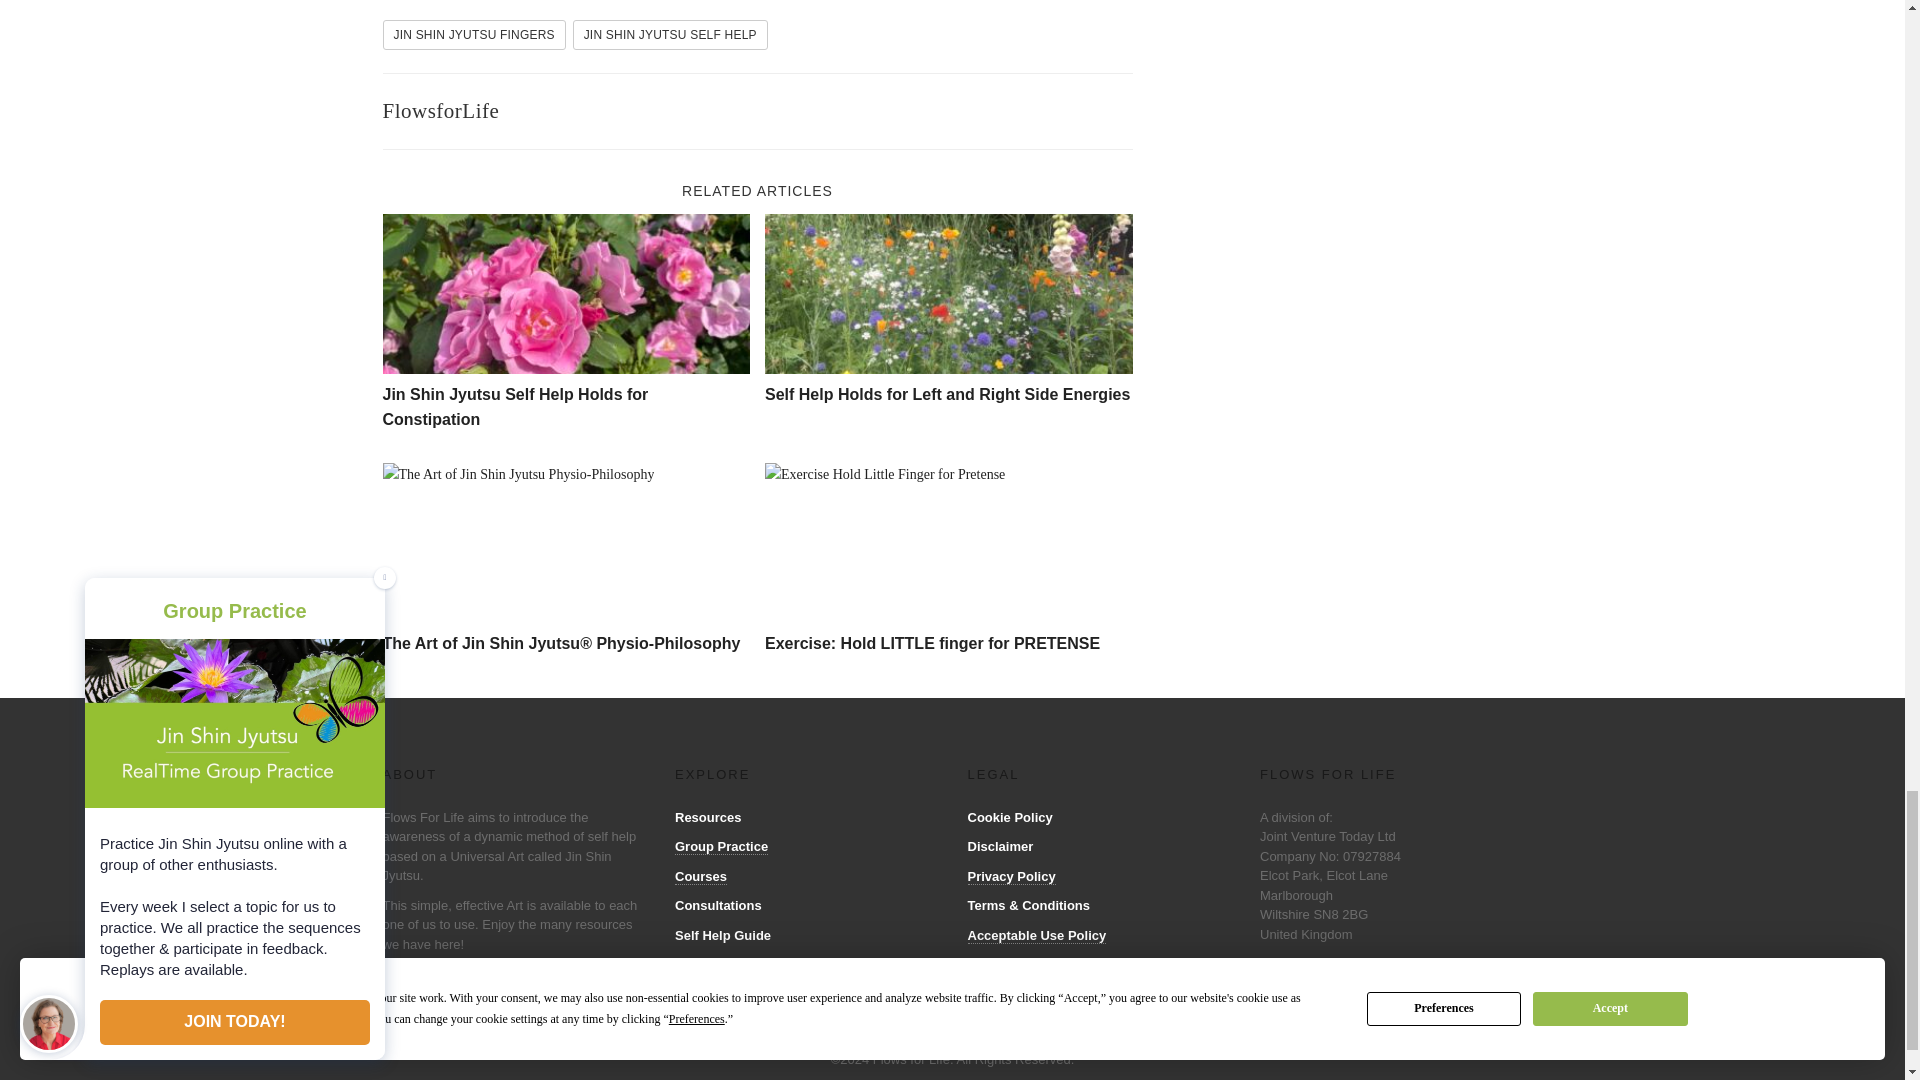 The width and height of the screenshot is (1920, 1080). Describe the element at coordinates (948, 293) in the screenshot. I see `Self Help Holds for Left and Right Side Energies` at that location.